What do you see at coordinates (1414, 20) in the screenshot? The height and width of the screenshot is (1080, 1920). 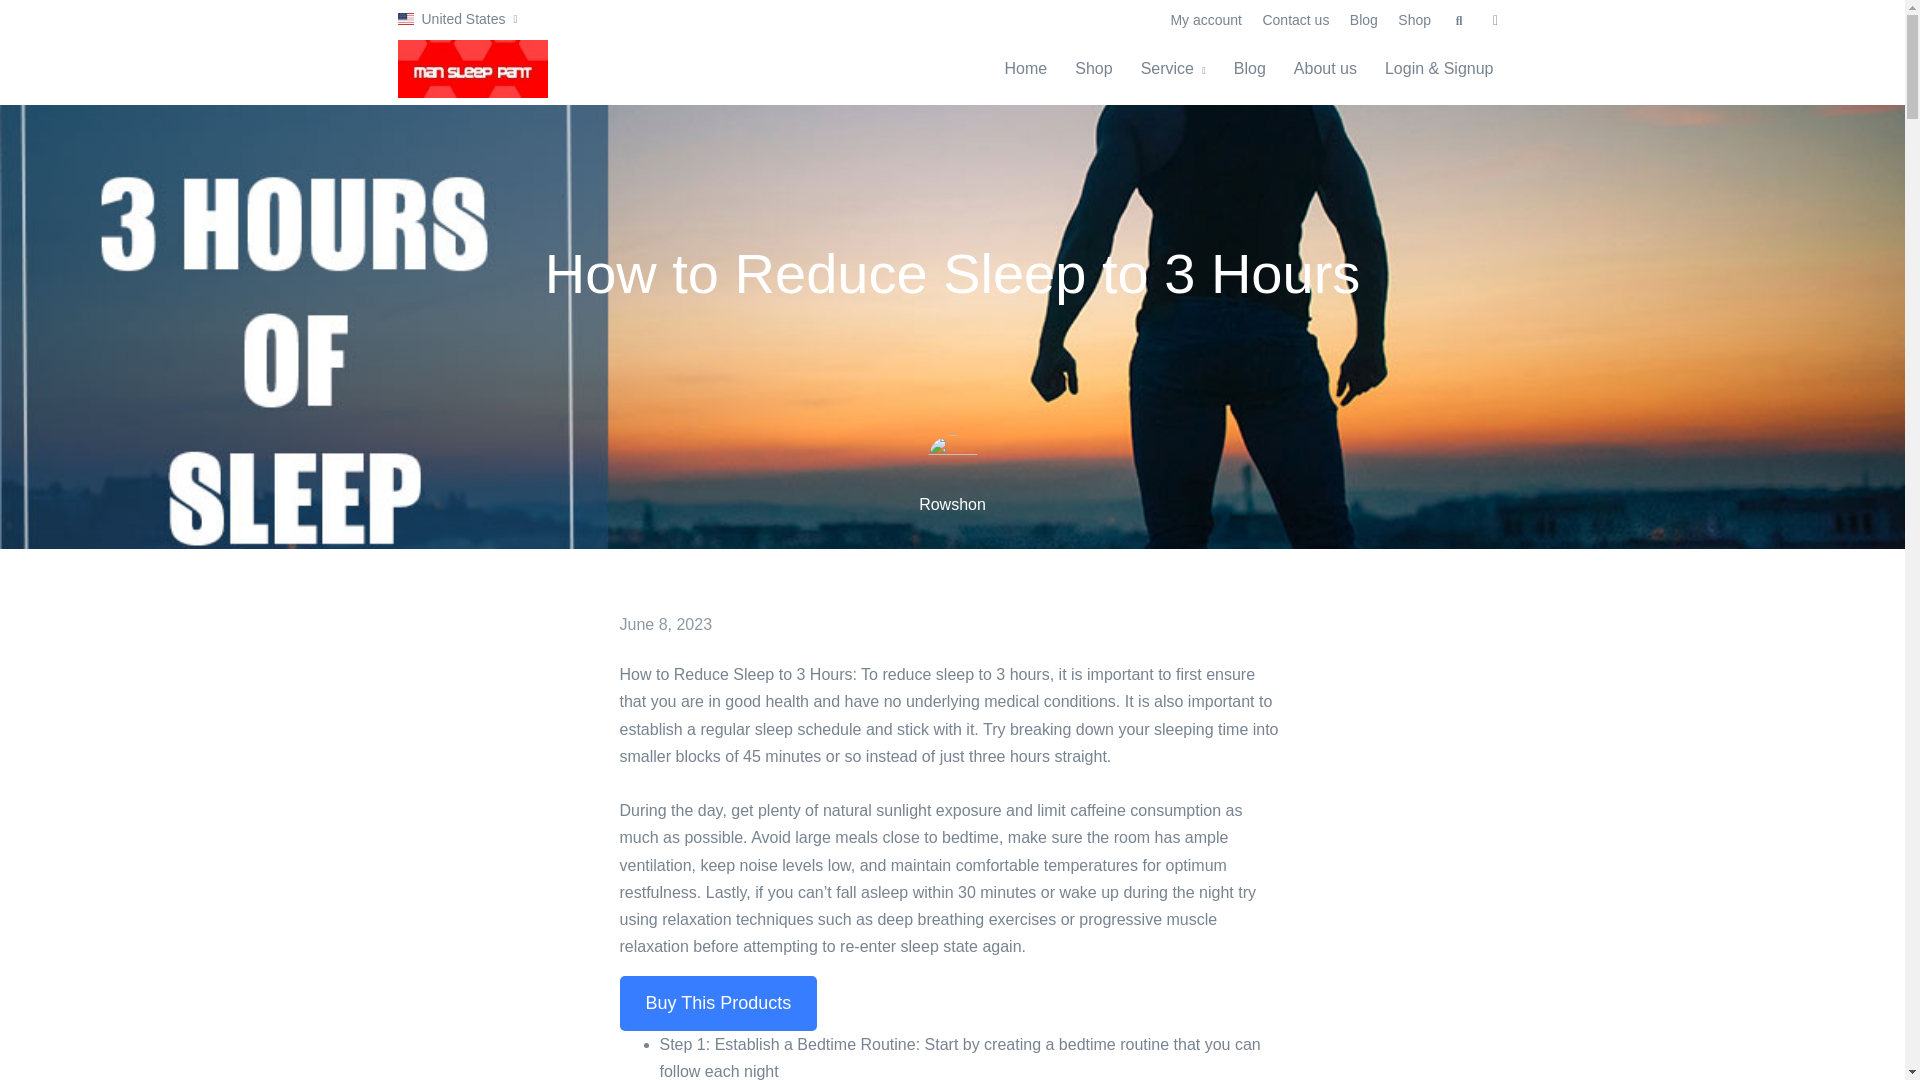 I see `Shop` at bounding box center [1414, 20].